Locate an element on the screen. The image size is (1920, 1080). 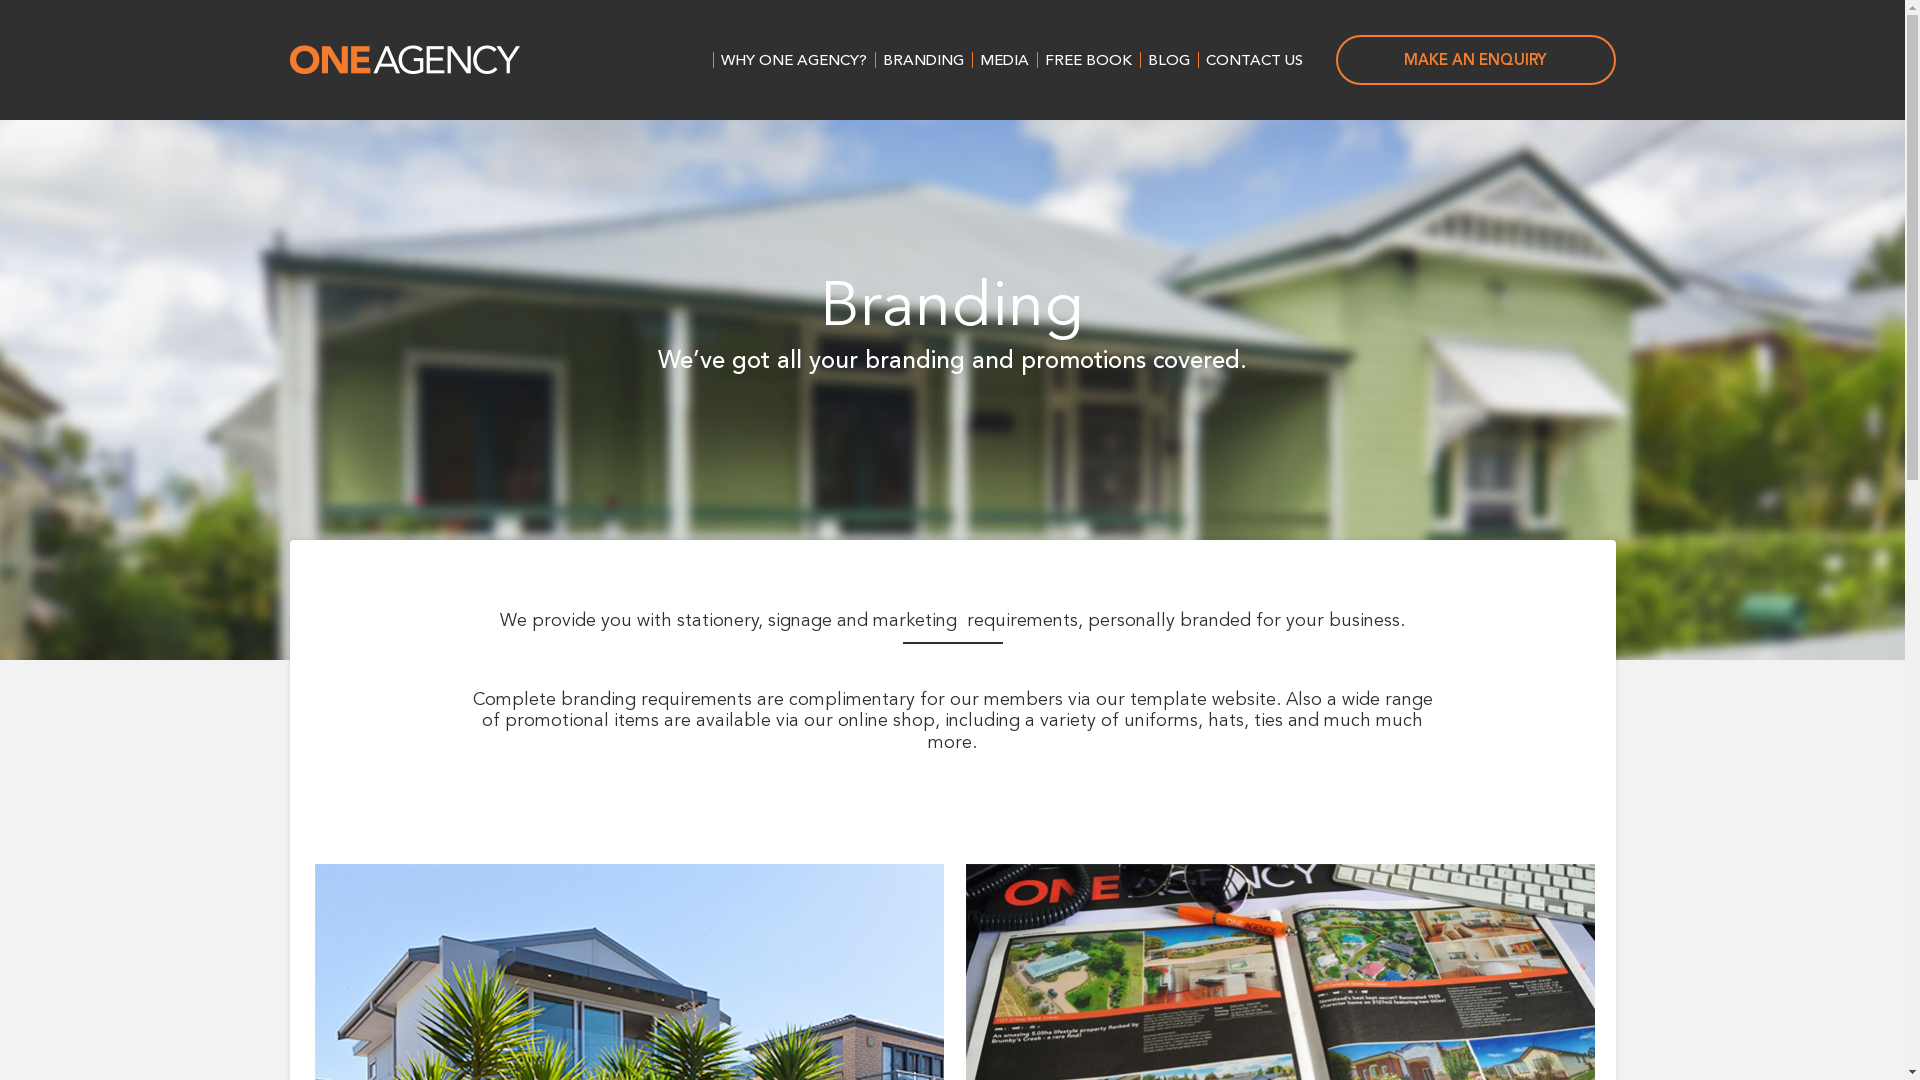
One Agency is located at coordinates (405, 60).